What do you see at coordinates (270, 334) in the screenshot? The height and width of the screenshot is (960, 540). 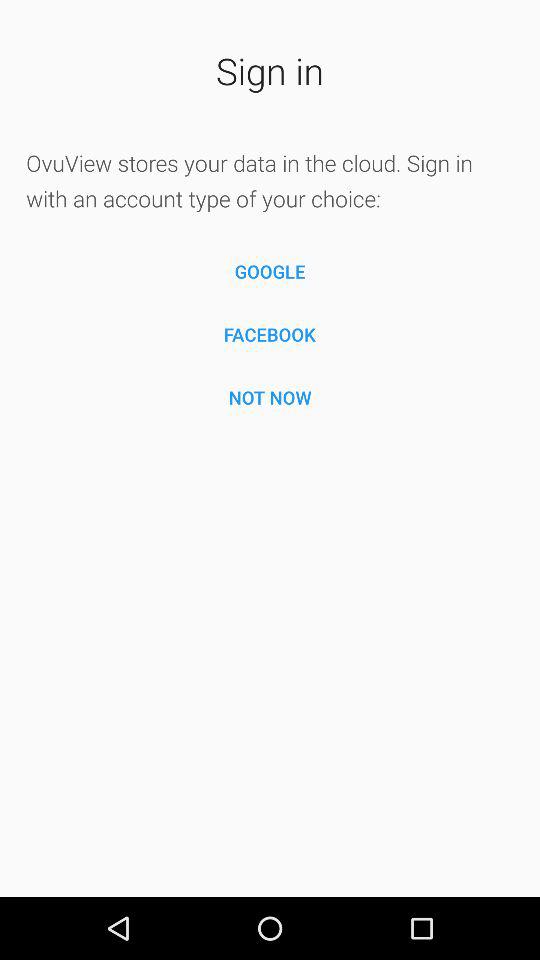 I see `turn off item above not now item` at bounding box center [270, 334].